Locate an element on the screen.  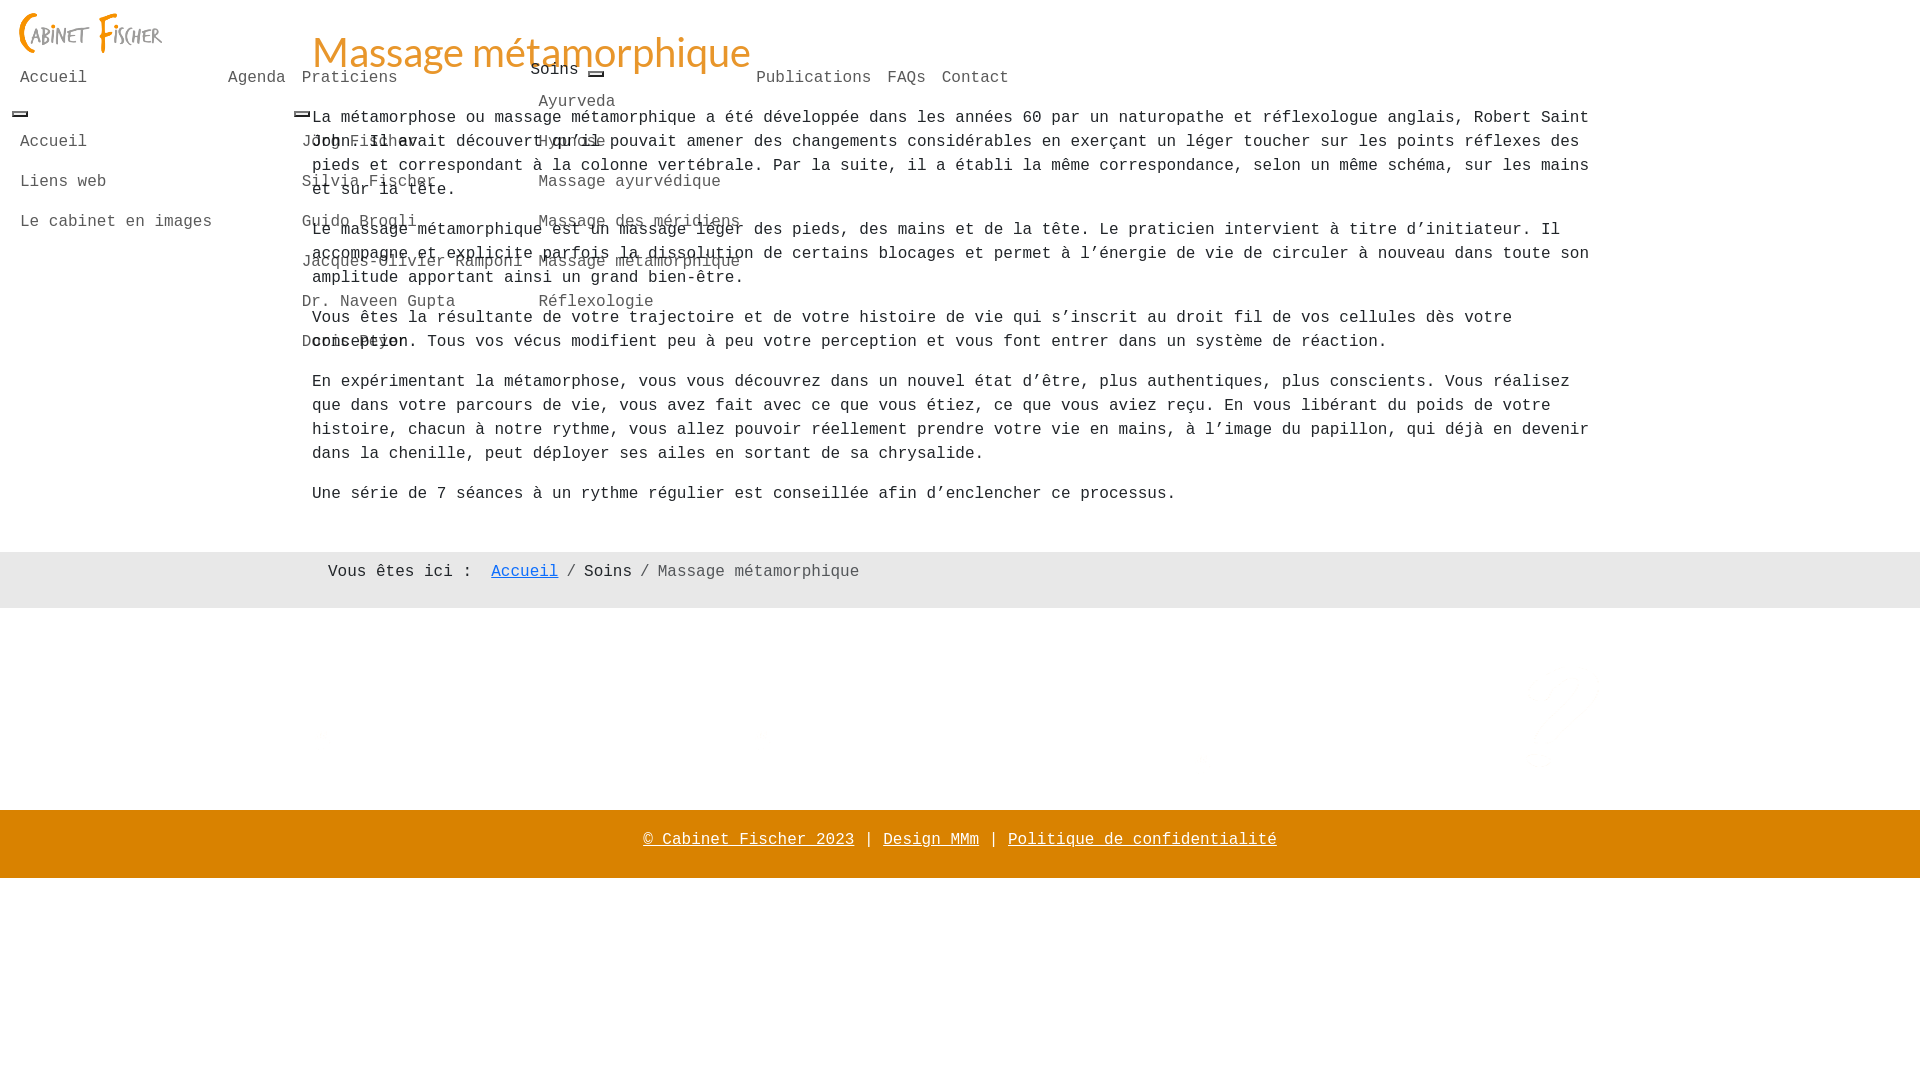
Contact is located at coordinates (976, 78).